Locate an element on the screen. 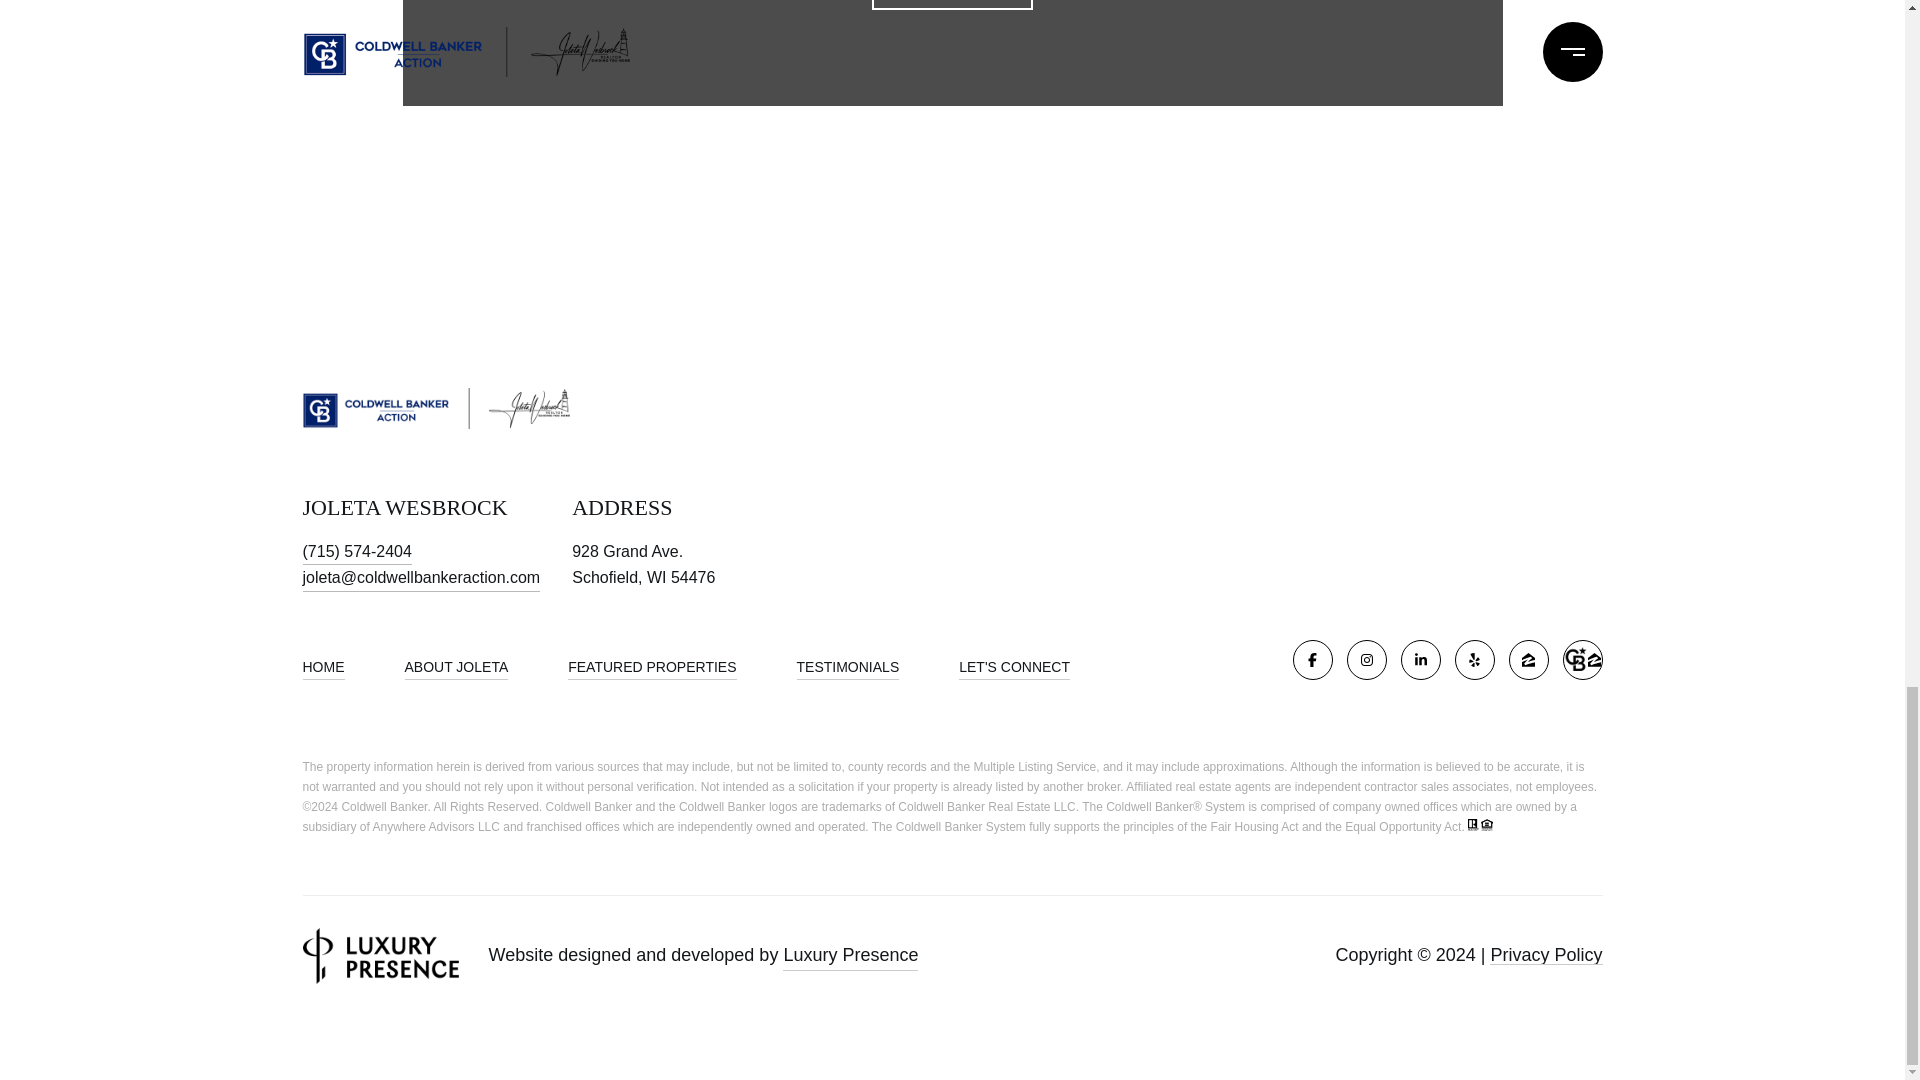  TESTIMONIALS is located at coordinates (848, 666).